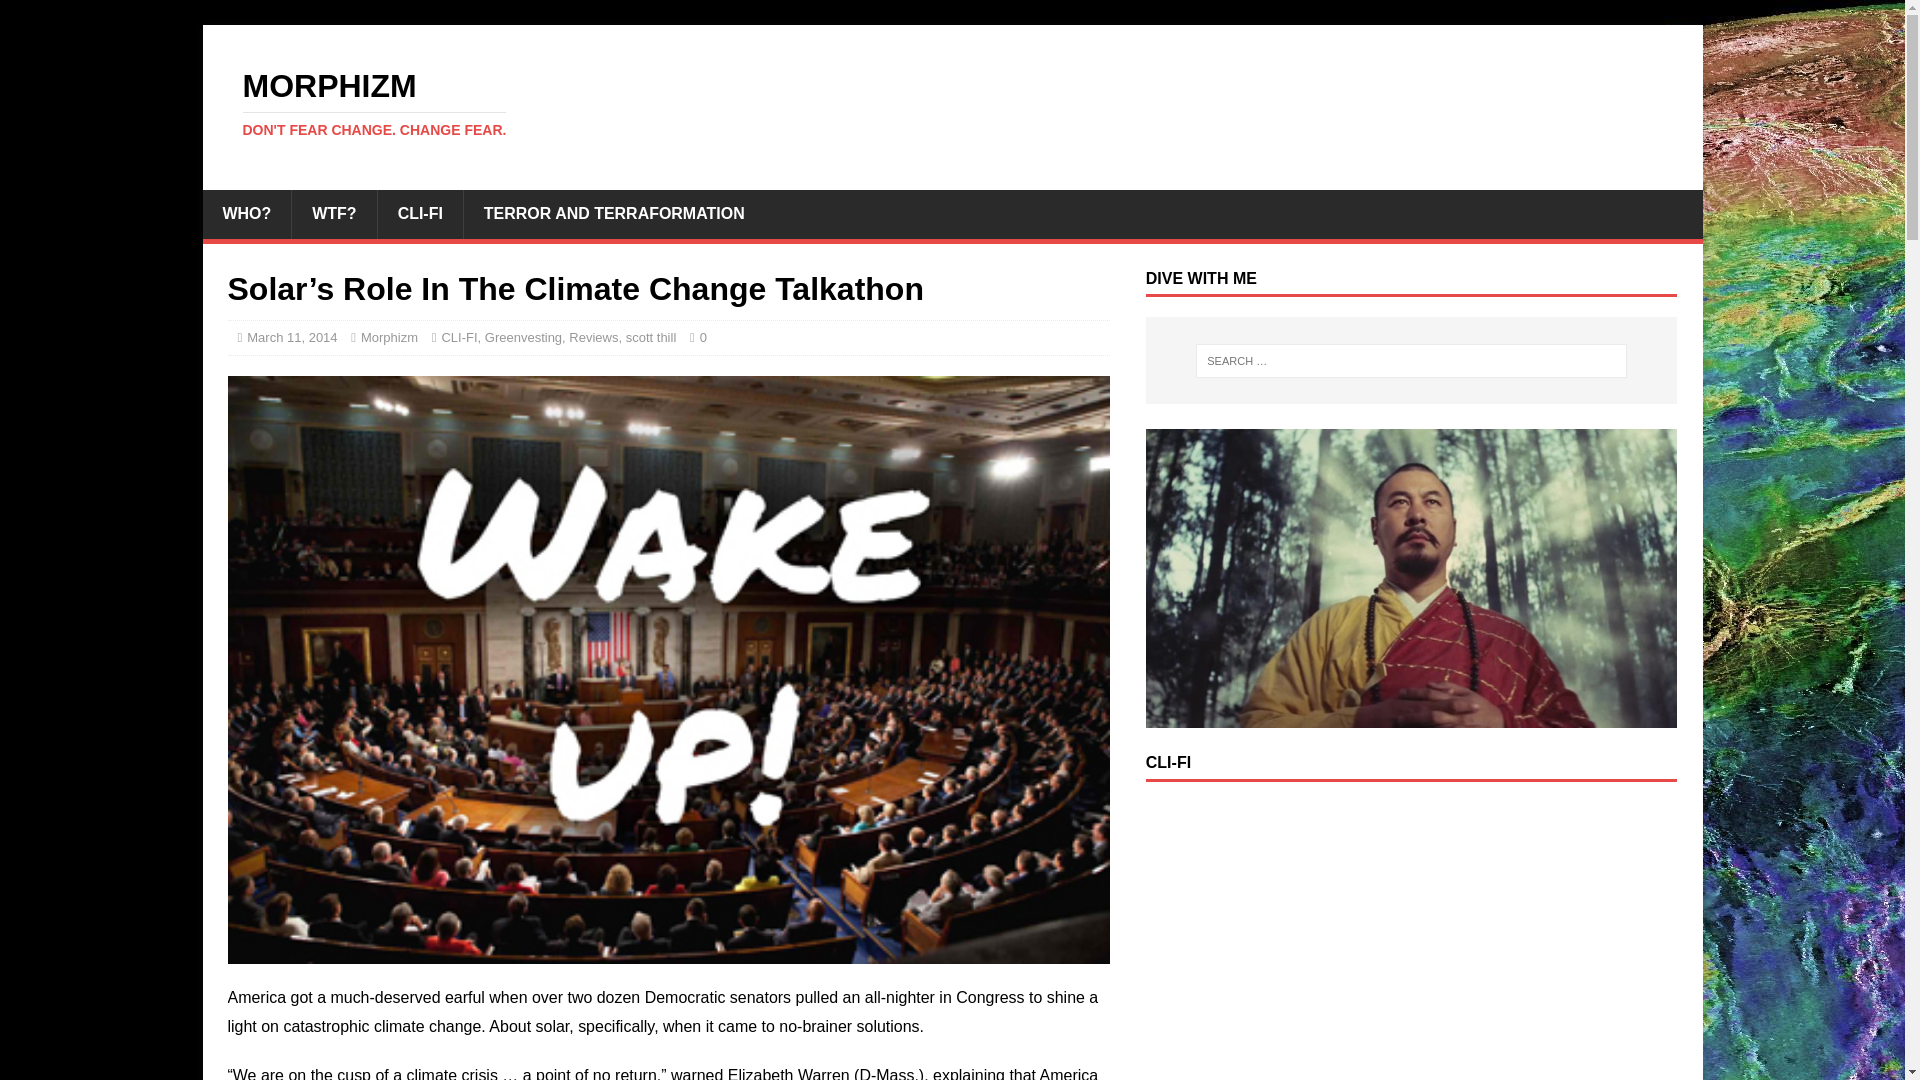 Image resolution: width=1920 pixels, height=1080 pixels. I want to click on Greenvesting, so click(952, 104).